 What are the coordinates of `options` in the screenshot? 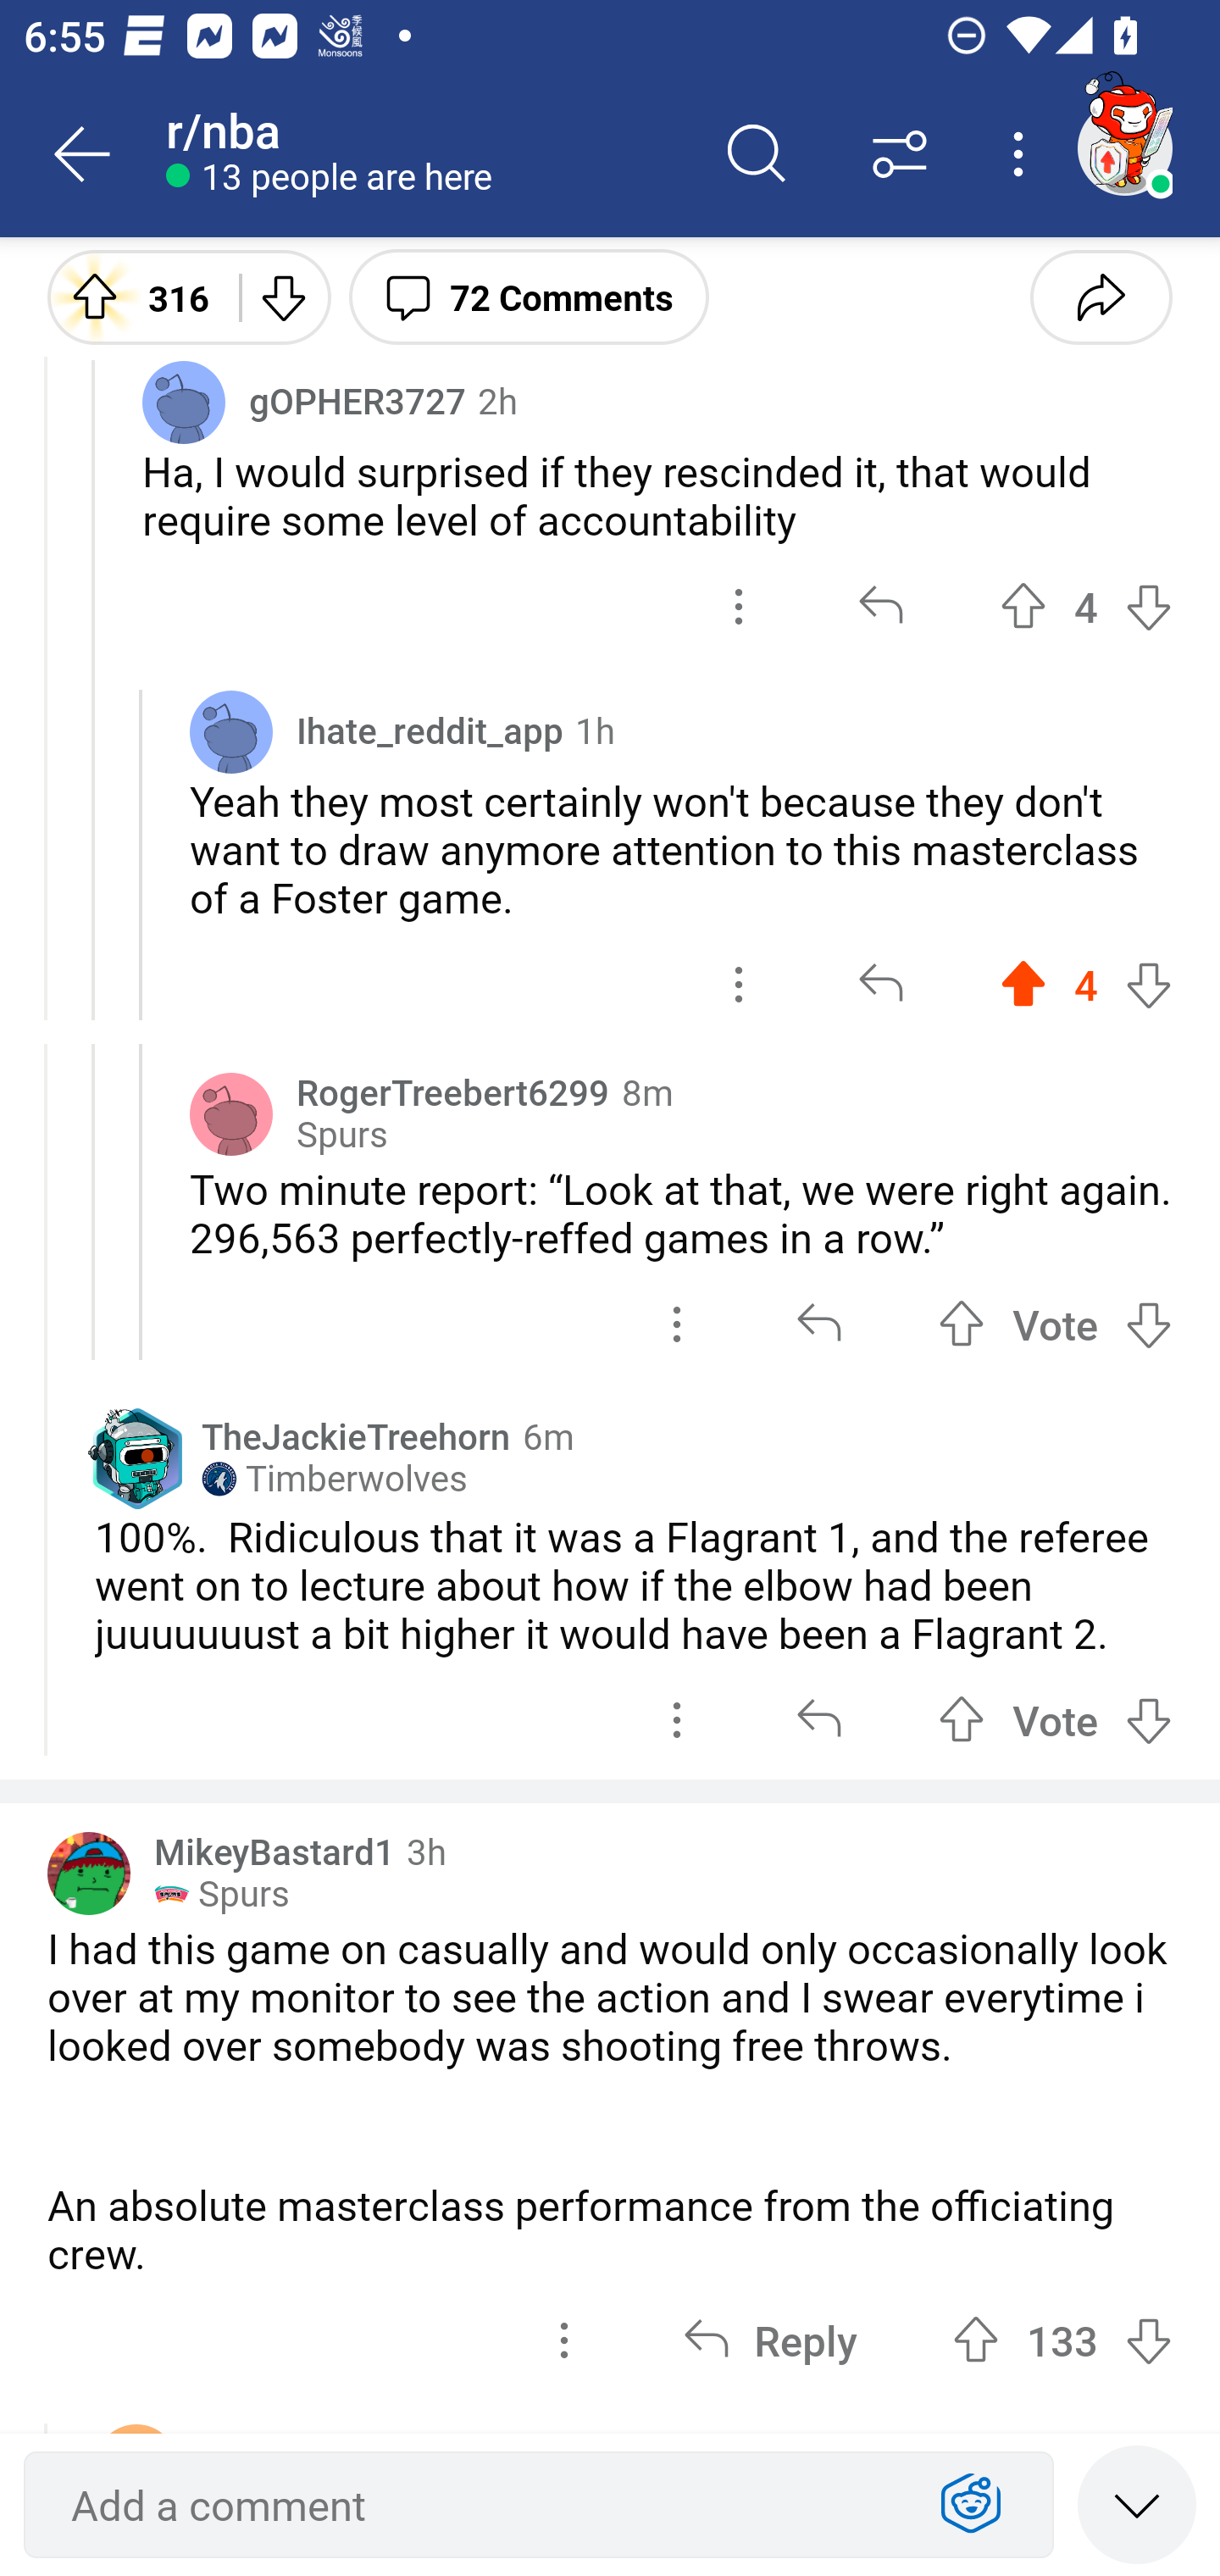 It's located at (739, 607).